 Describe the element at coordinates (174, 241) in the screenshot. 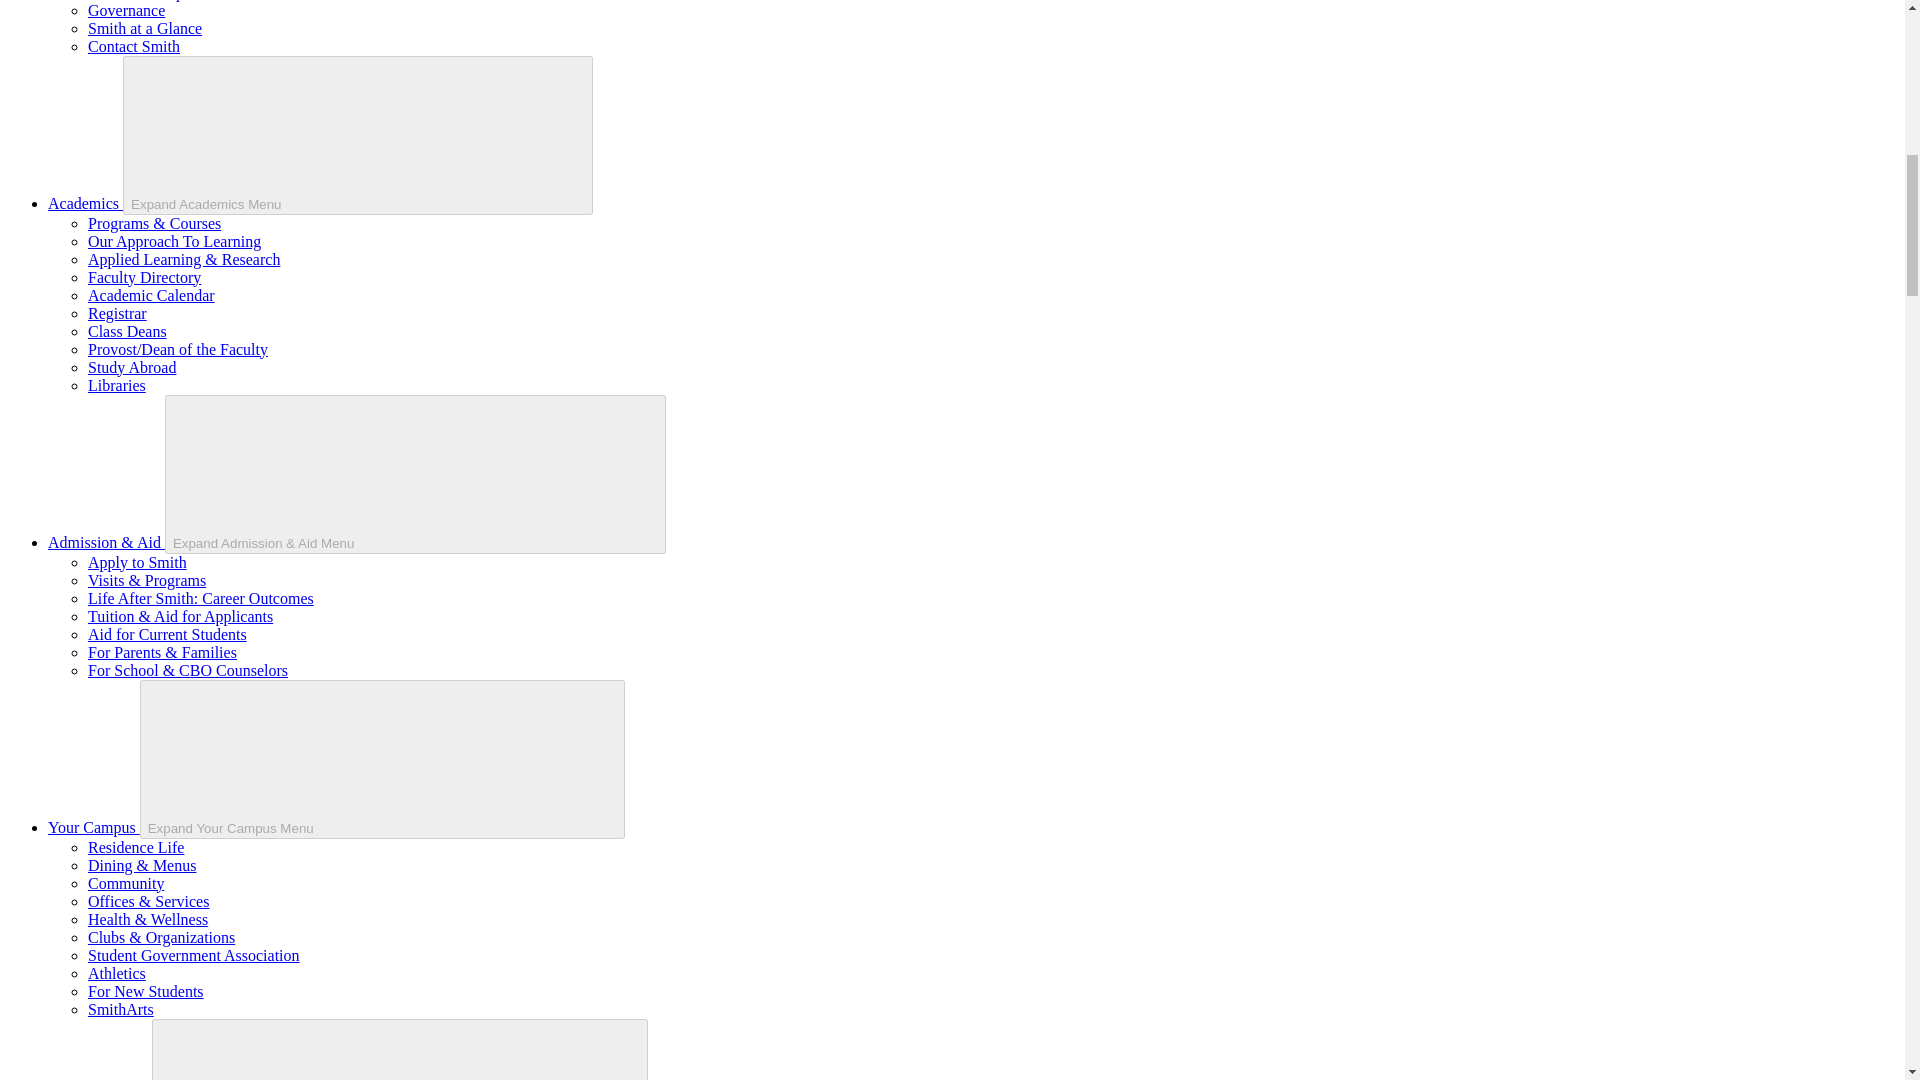

I see `Our Approach To Learning` at that location.